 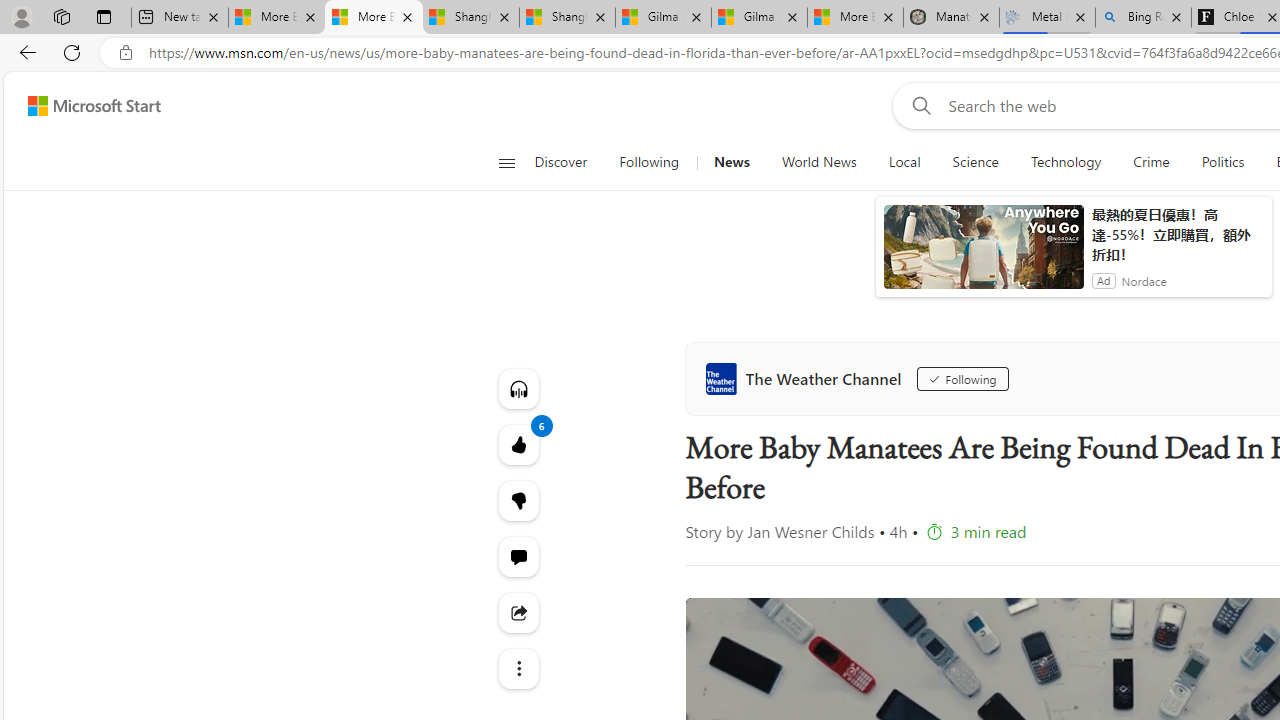 What do you see at coordinates (86, 106) in the screenshot?
I see `Skip to content` at bounding box center [86, 106].